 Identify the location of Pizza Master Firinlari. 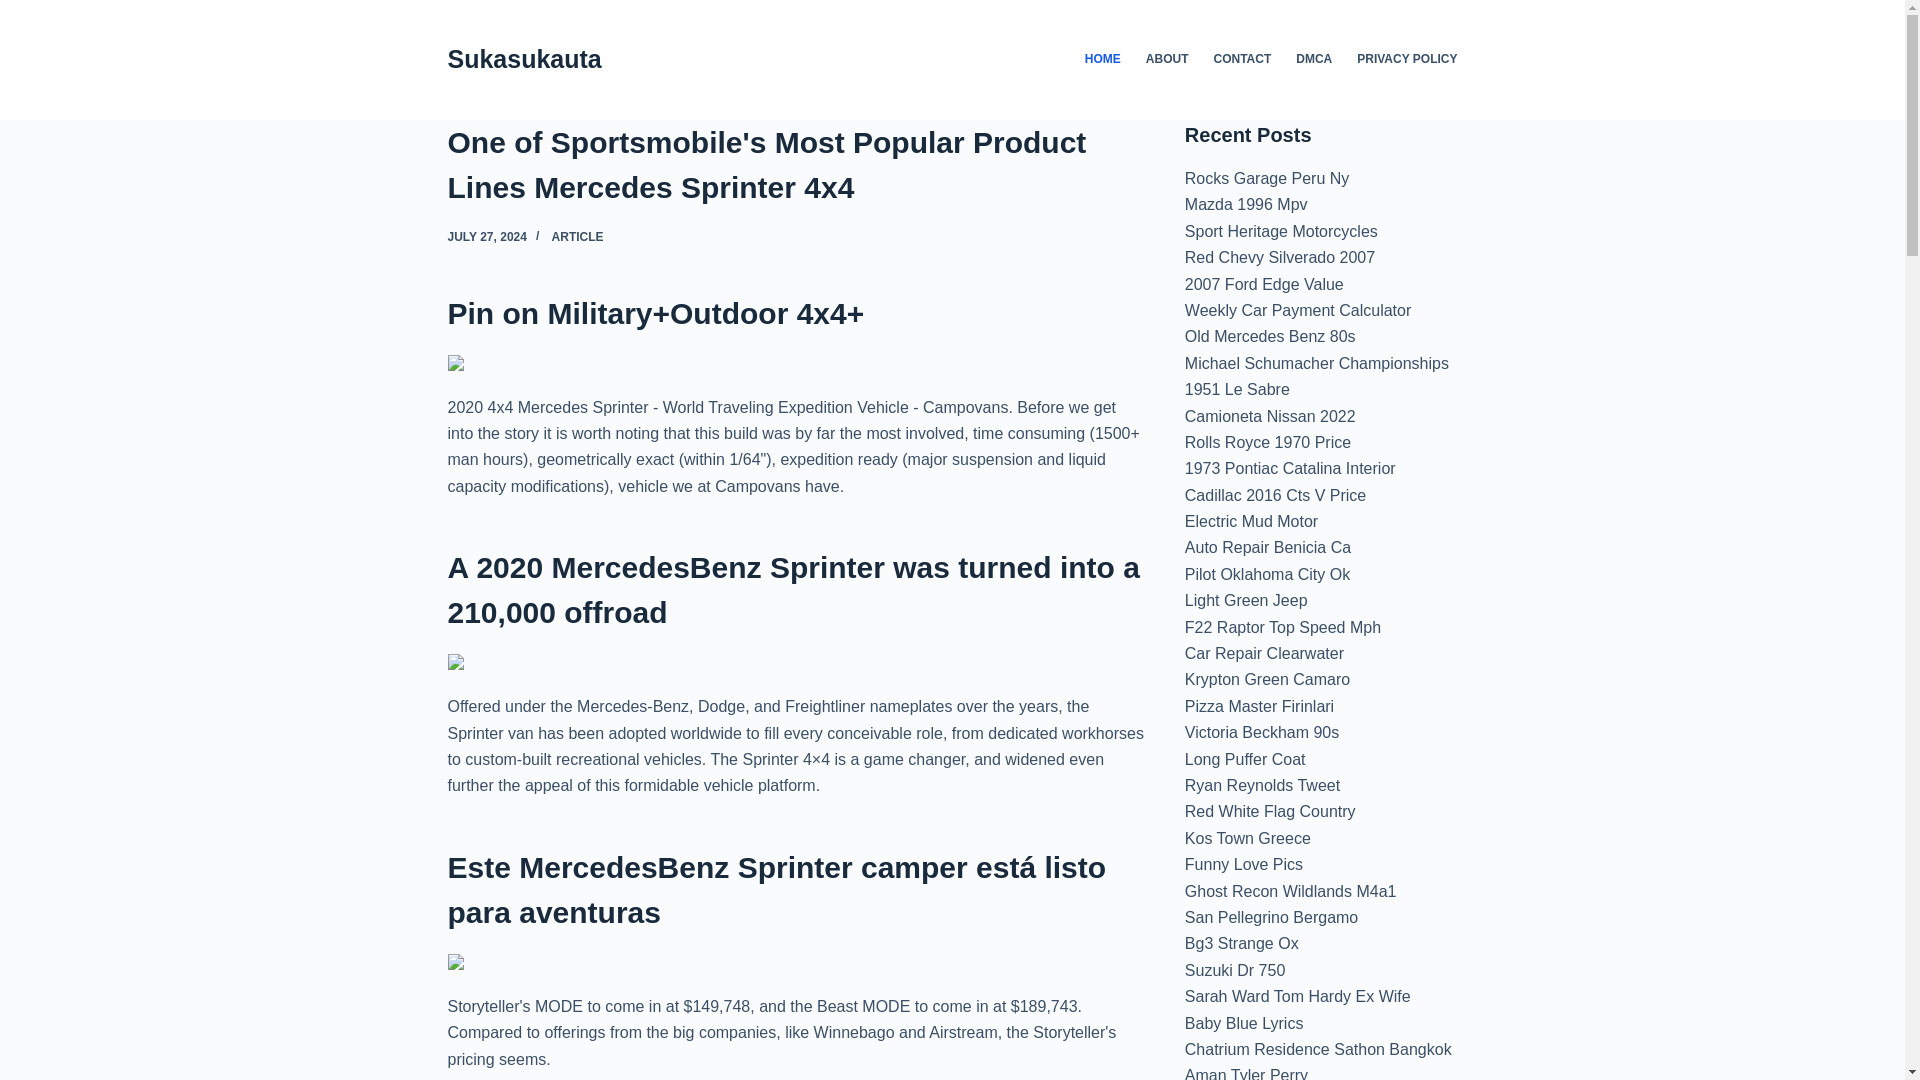
(1259, 706).